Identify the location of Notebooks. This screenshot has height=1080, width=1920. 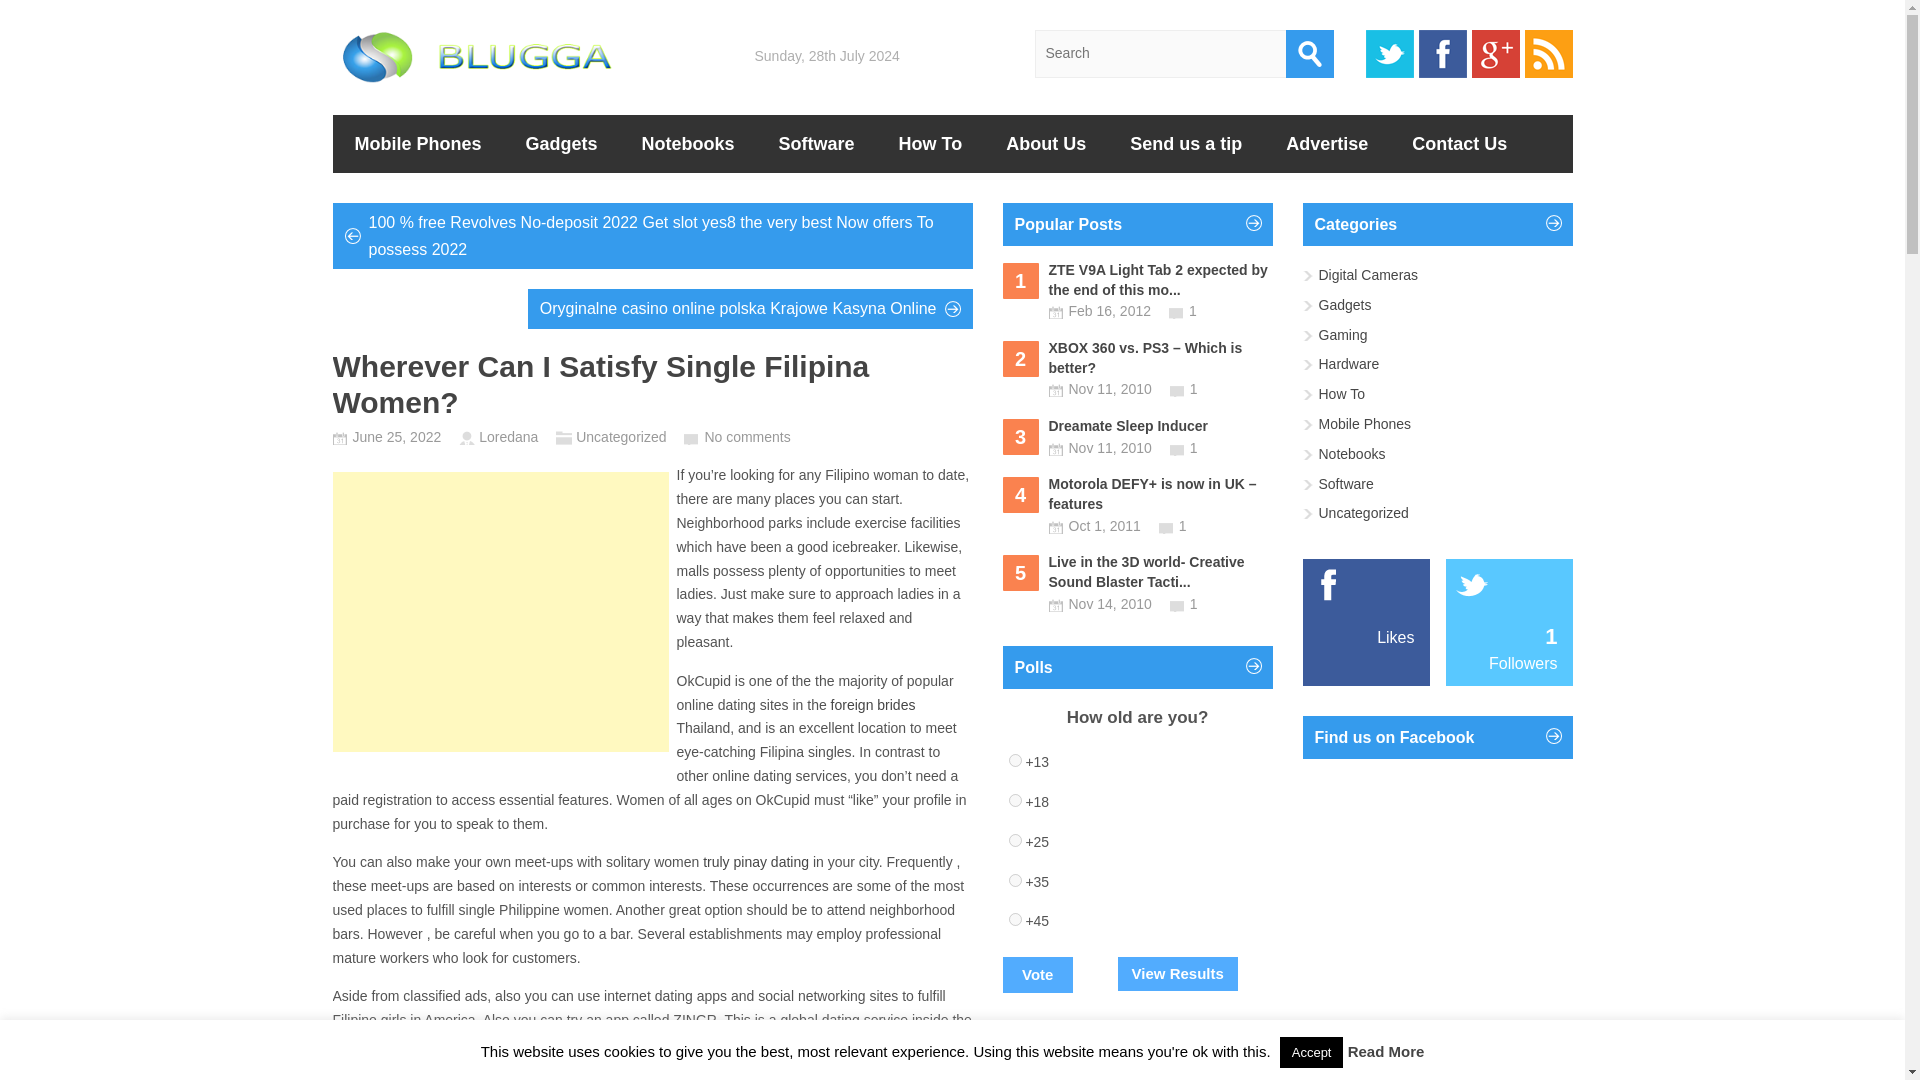
(688, 143).